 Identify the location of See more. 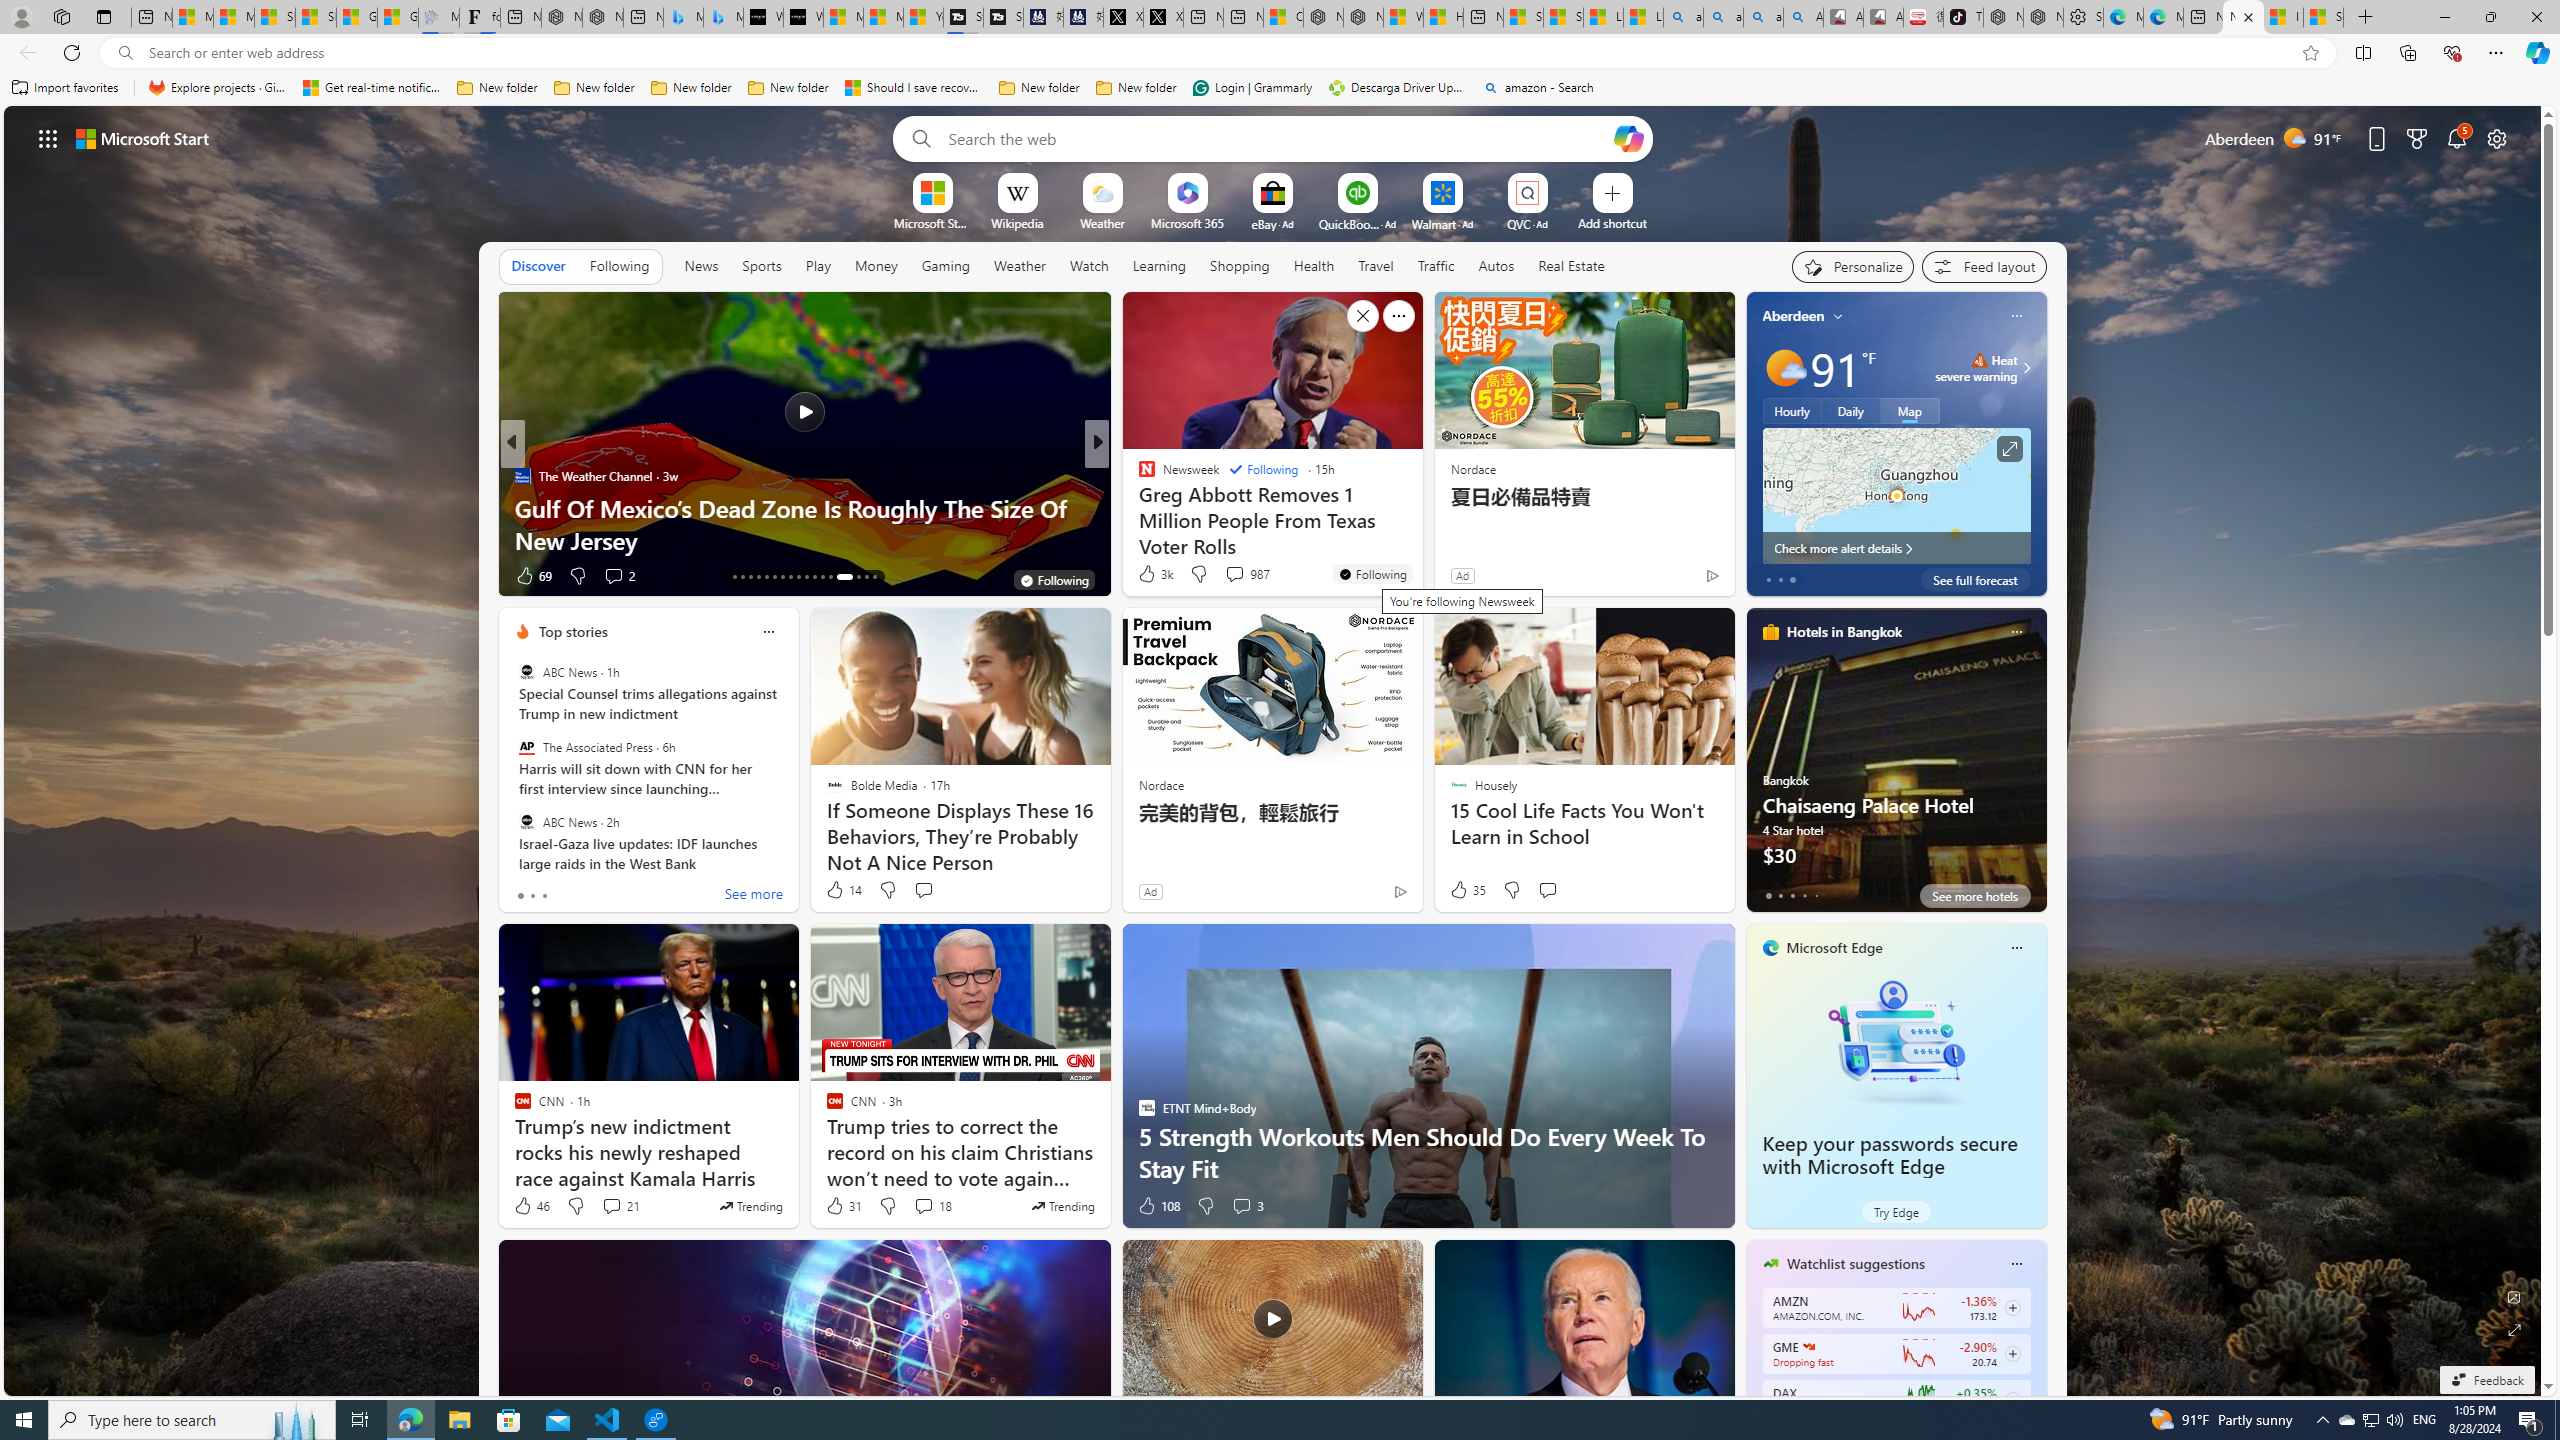
(754, 896).